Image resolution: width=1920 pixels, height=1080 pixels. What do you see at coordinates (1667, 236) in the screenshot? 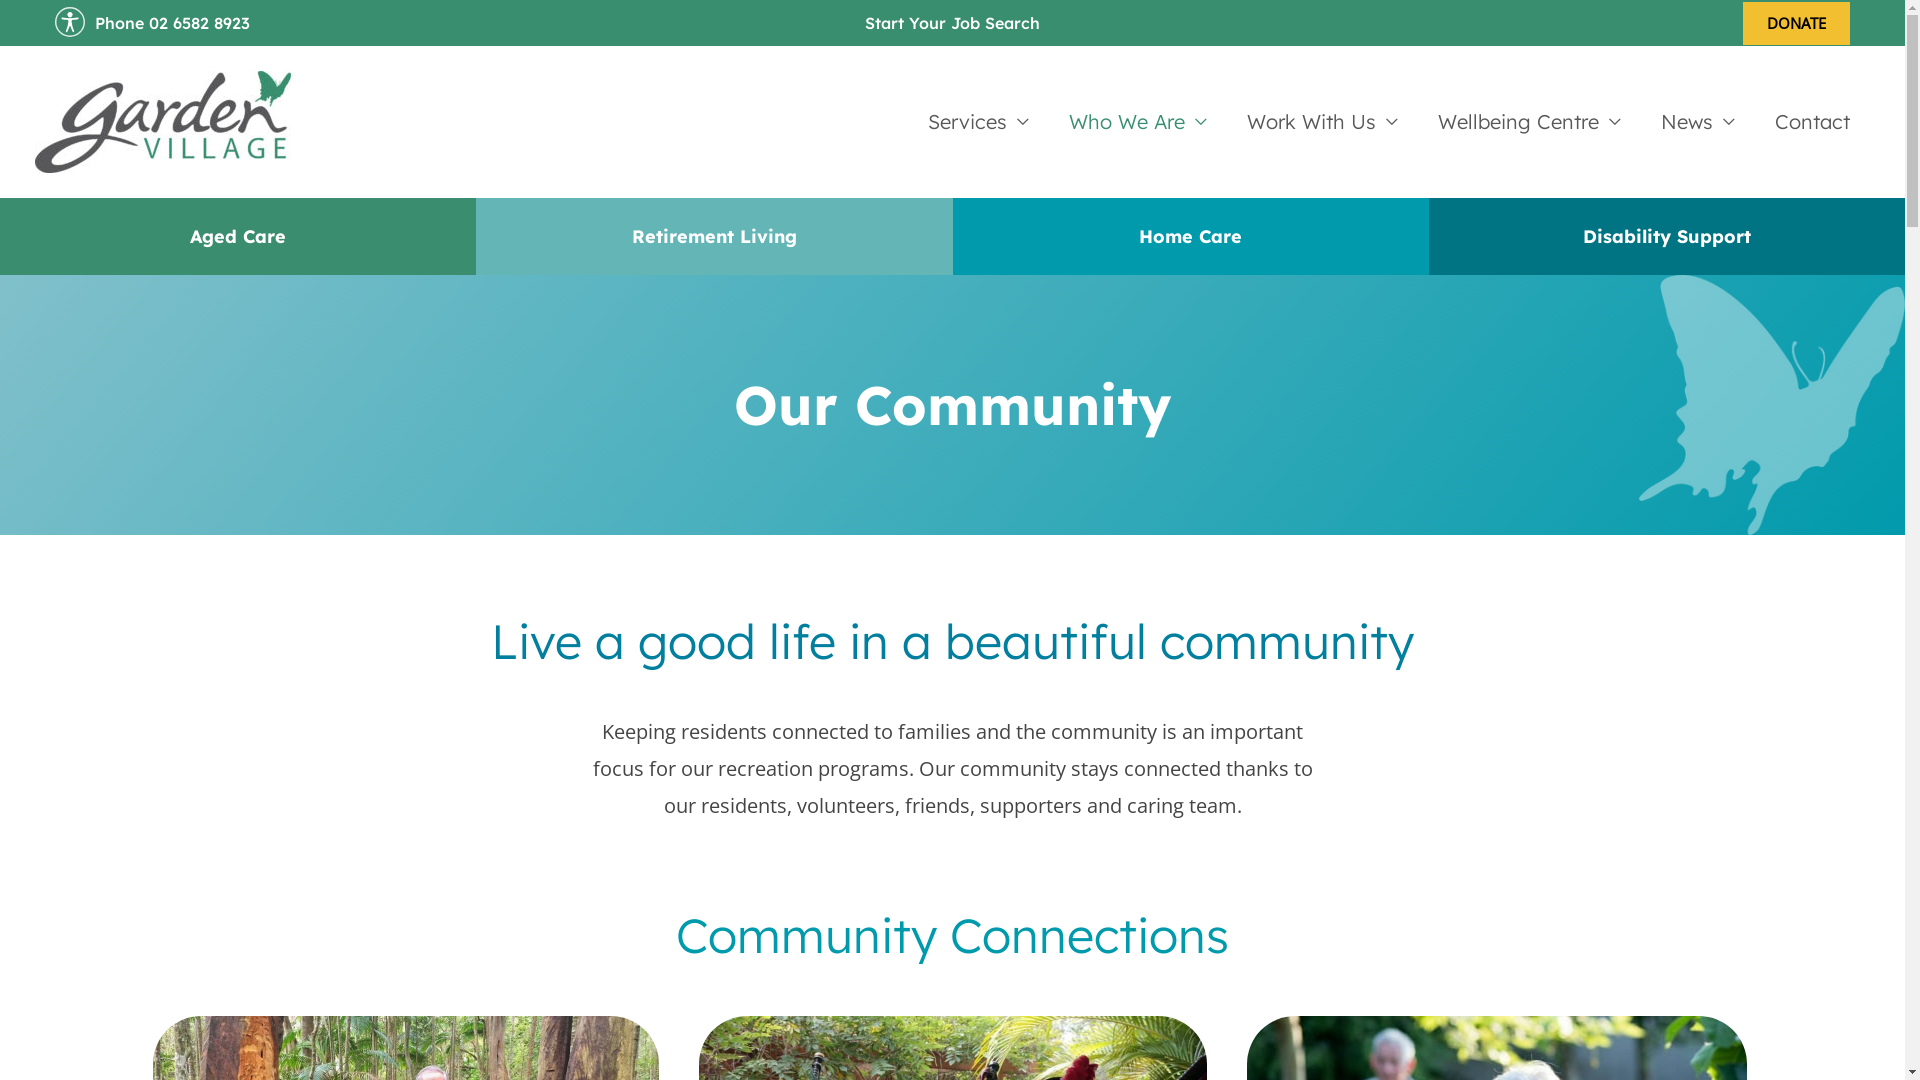
I see `Disability Support` at bounding box center [1667, 236].